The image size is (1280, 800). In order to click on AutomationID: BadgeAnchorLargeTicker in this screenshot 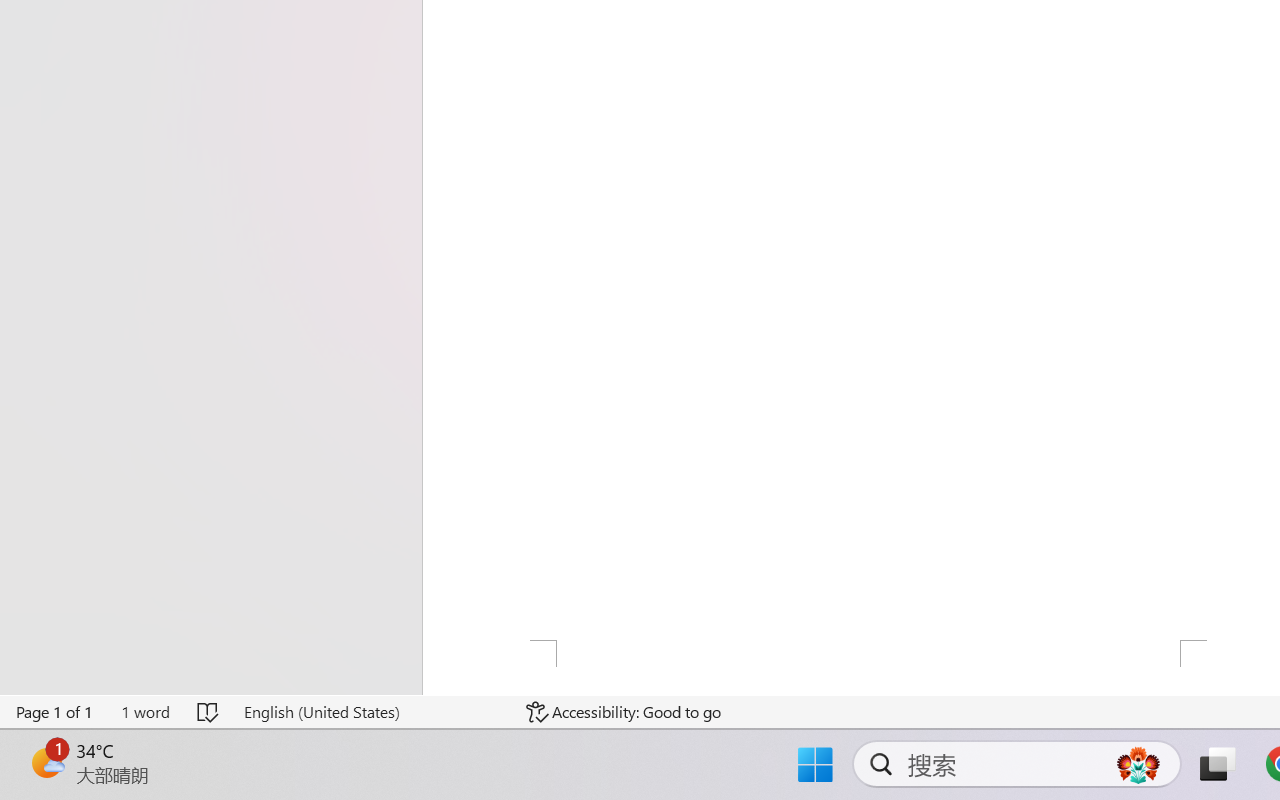, I will do `click(46, 762)`.